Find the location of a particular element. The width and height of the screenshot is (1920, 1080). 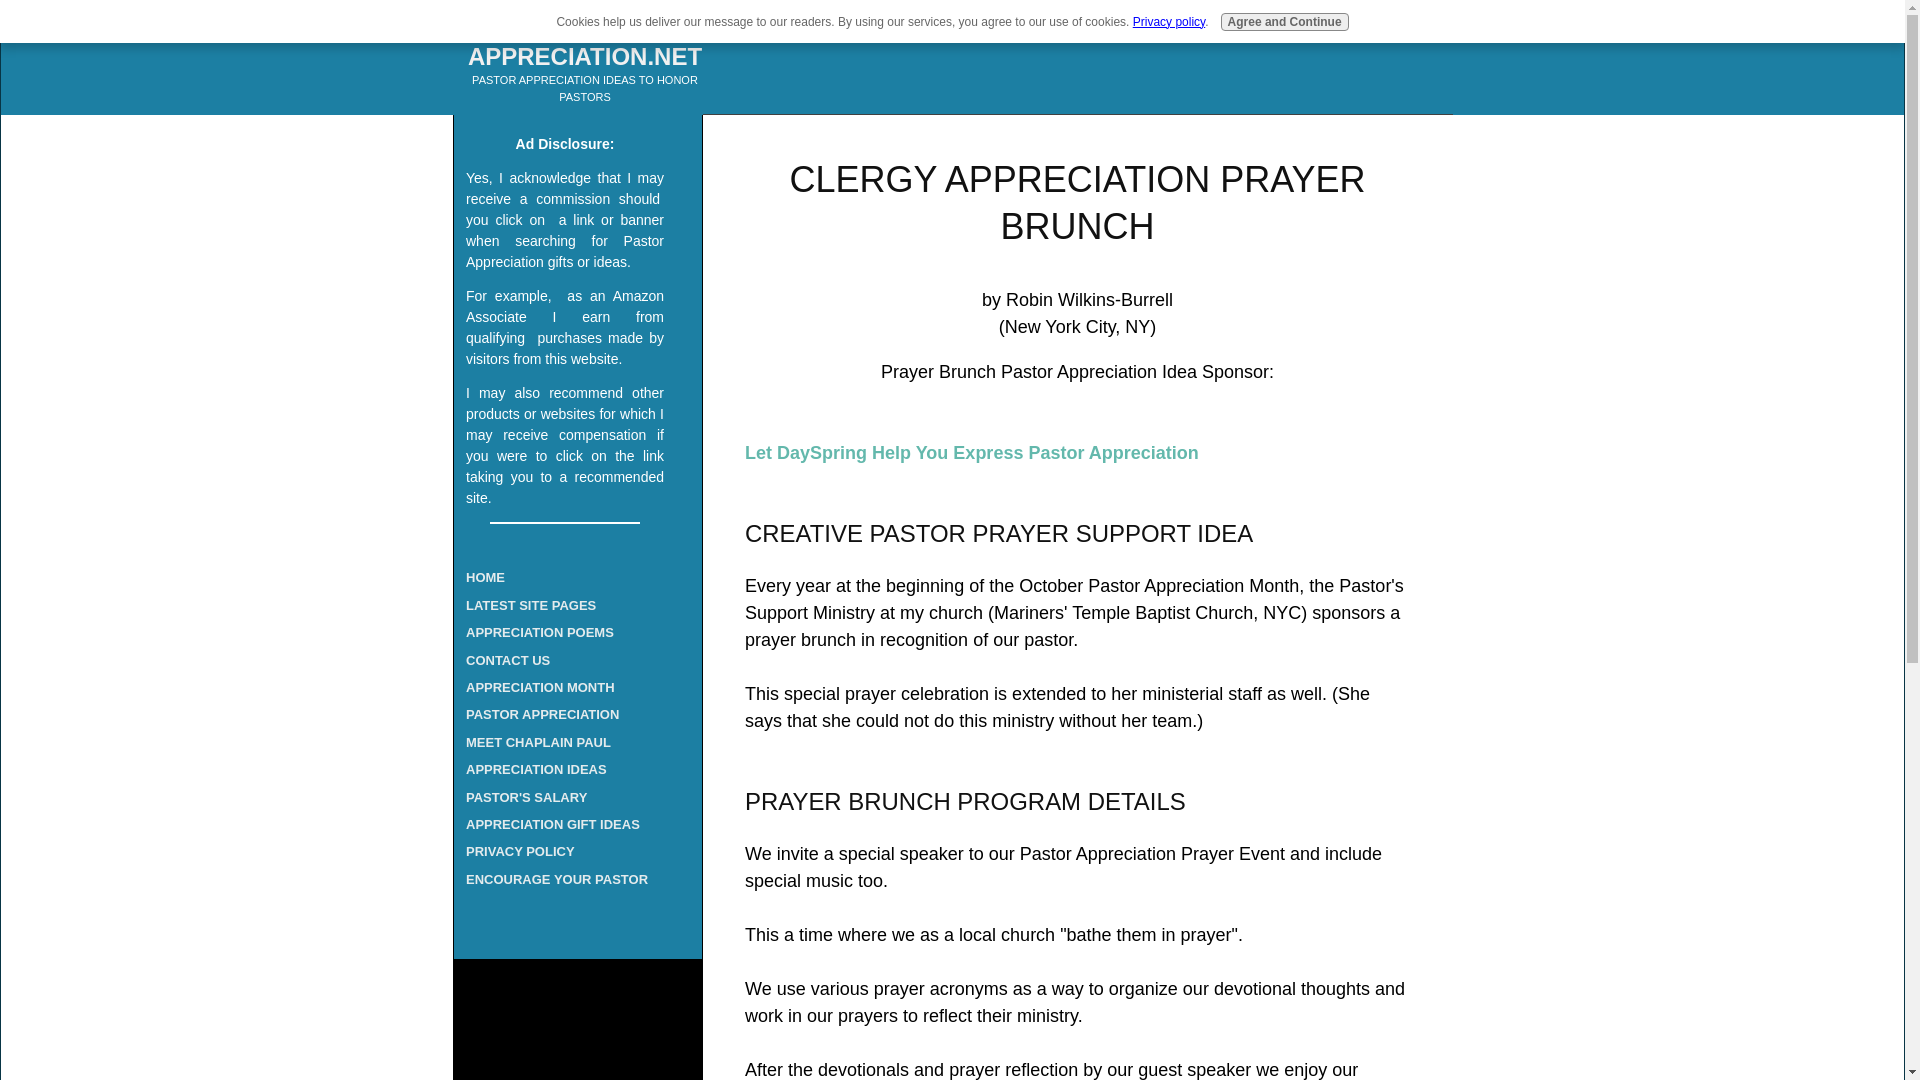

Let DaySpring Help You Express Pastor Appreciation is located at coordinates (971, 452).